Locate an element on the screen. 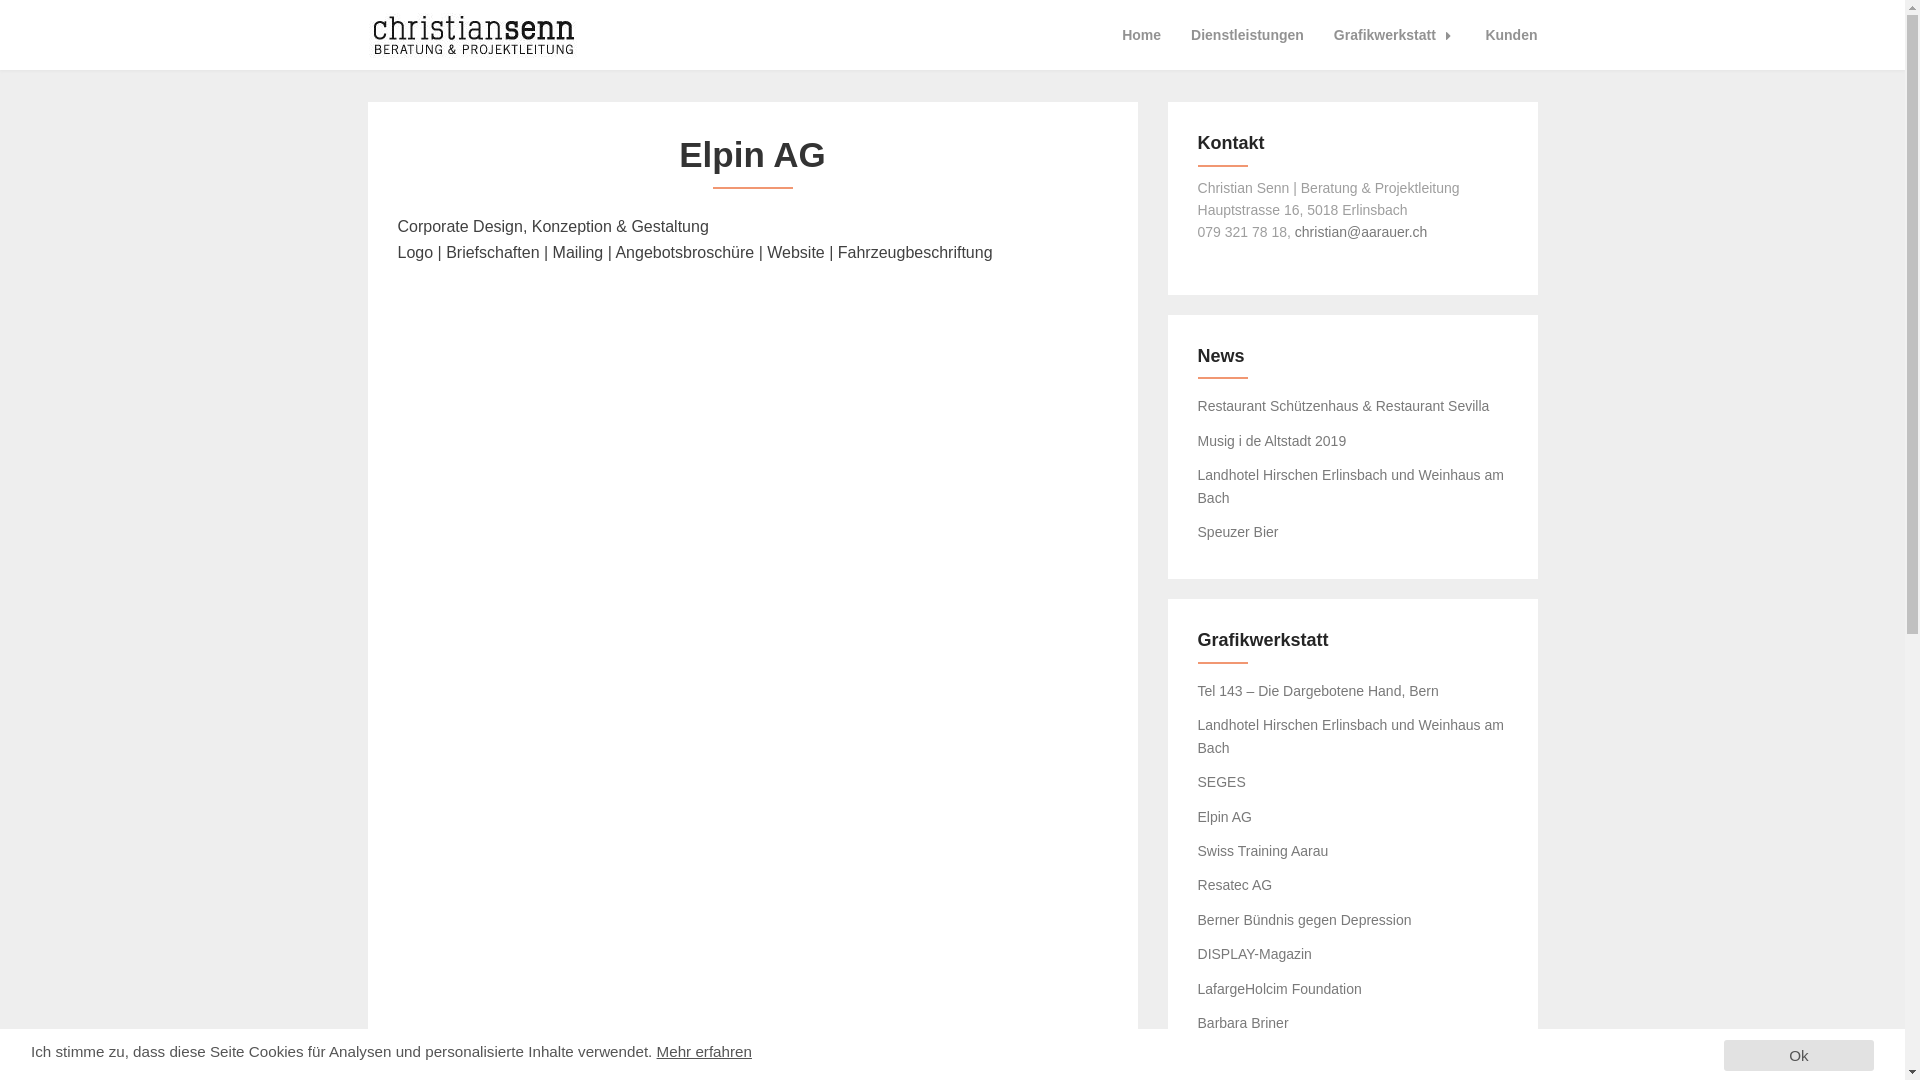  Home is located at coordinates (1142, 35).